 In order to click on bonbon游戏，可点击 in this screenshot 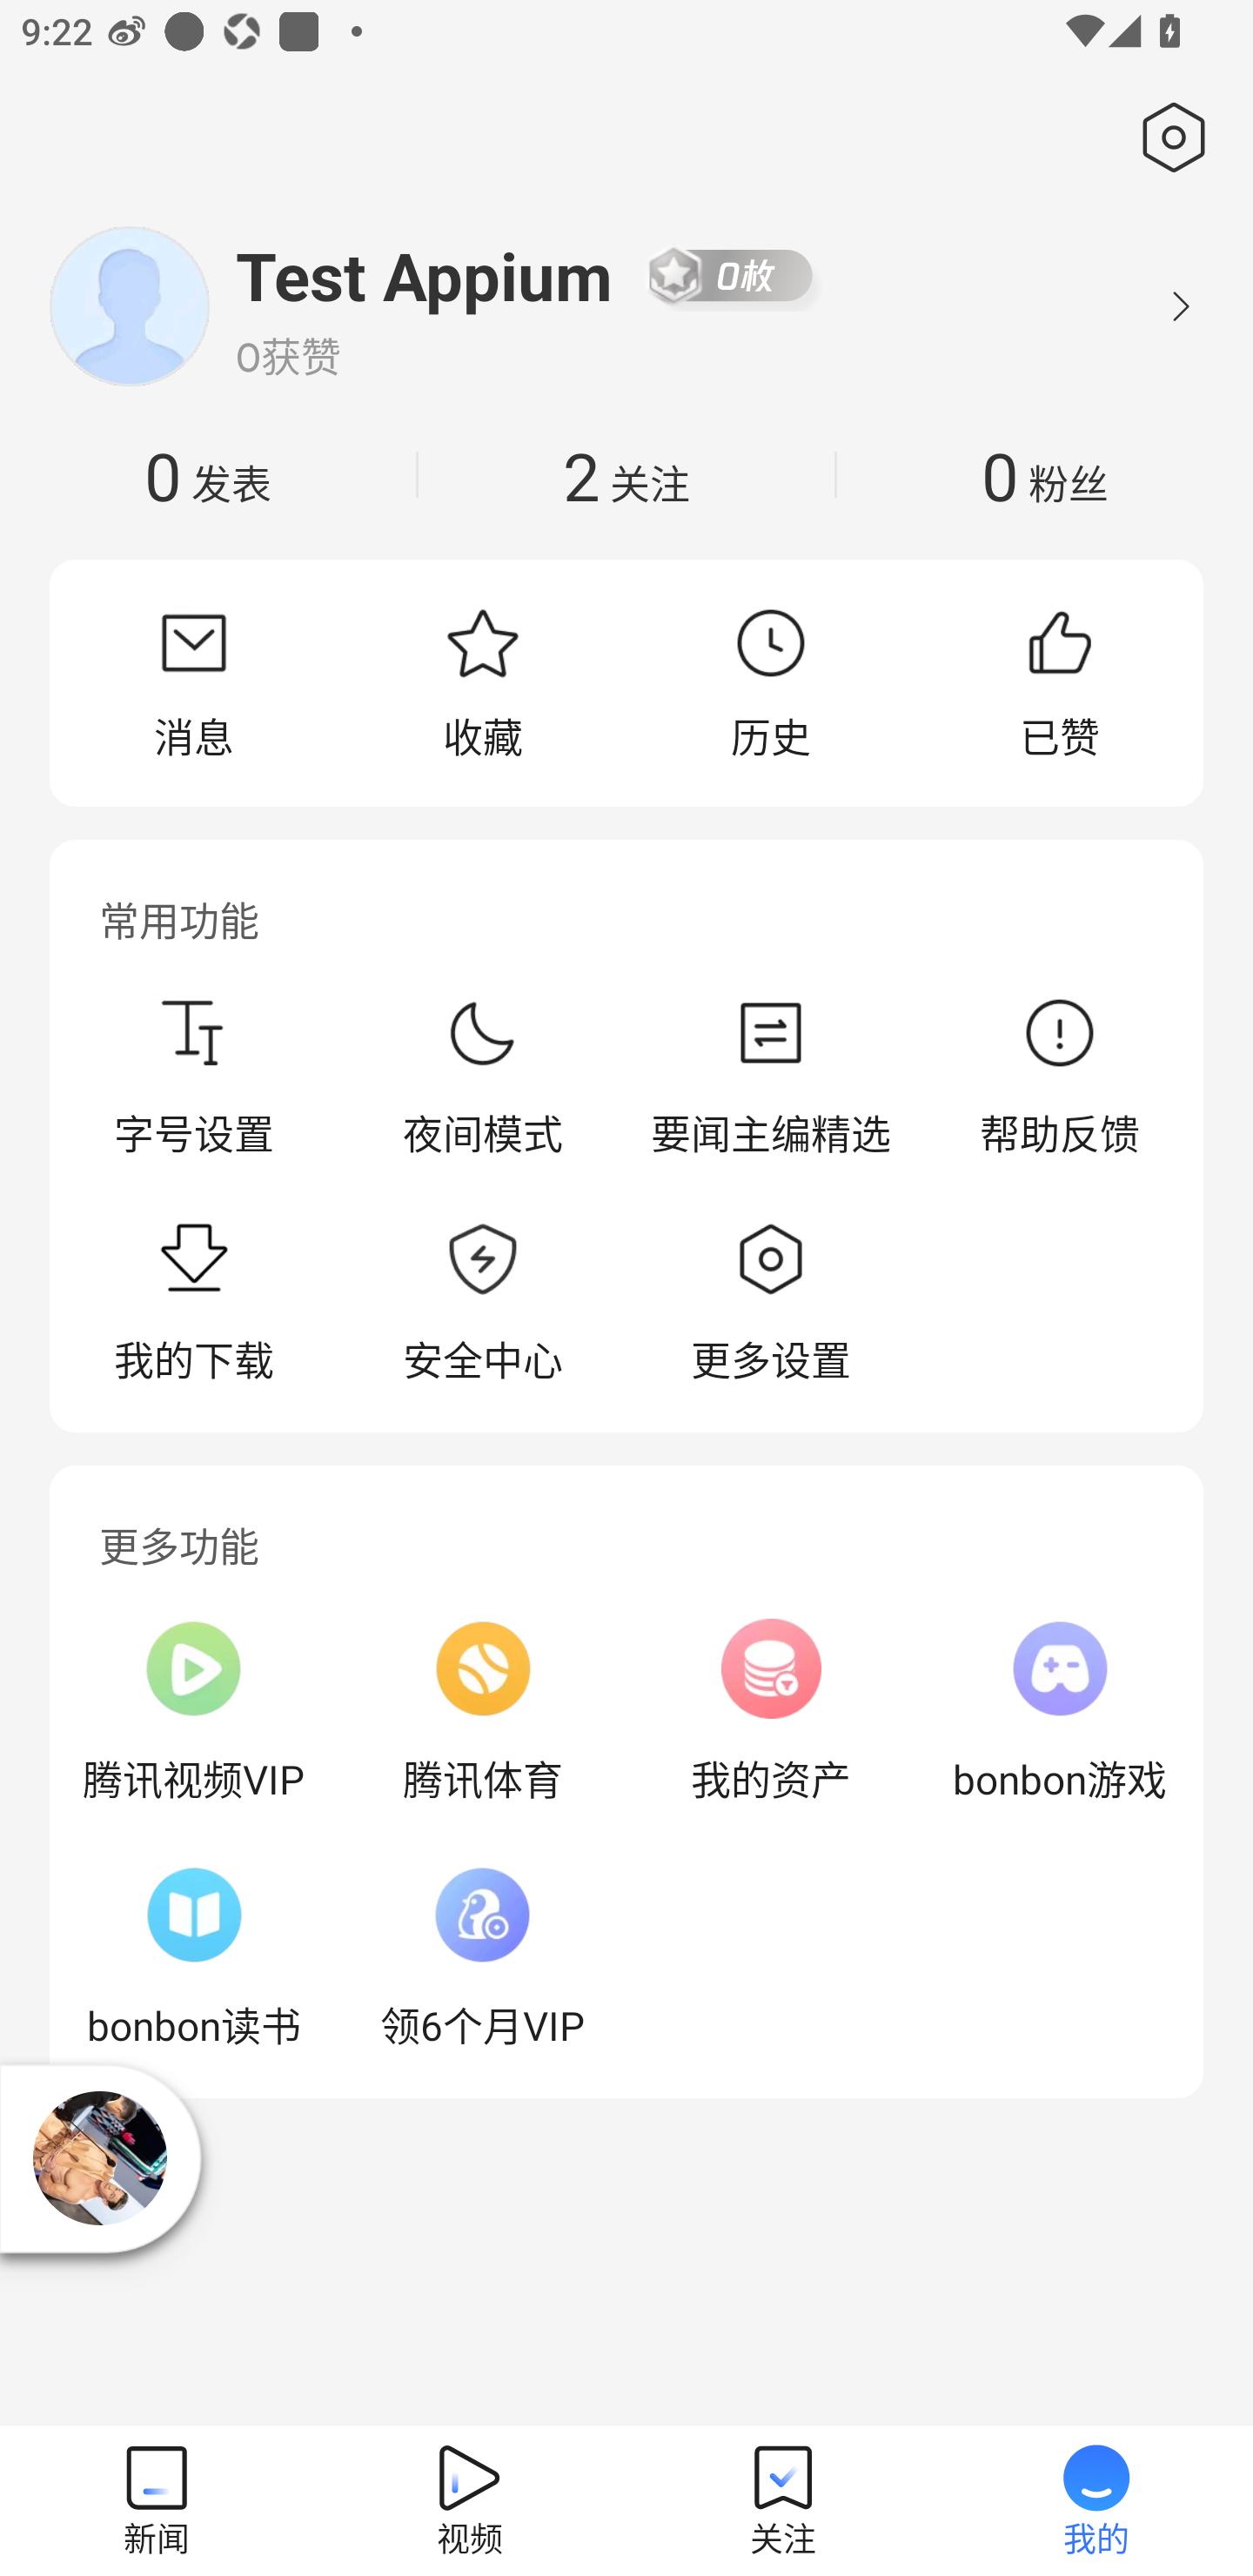, I will do `click(1059, 1711)`.